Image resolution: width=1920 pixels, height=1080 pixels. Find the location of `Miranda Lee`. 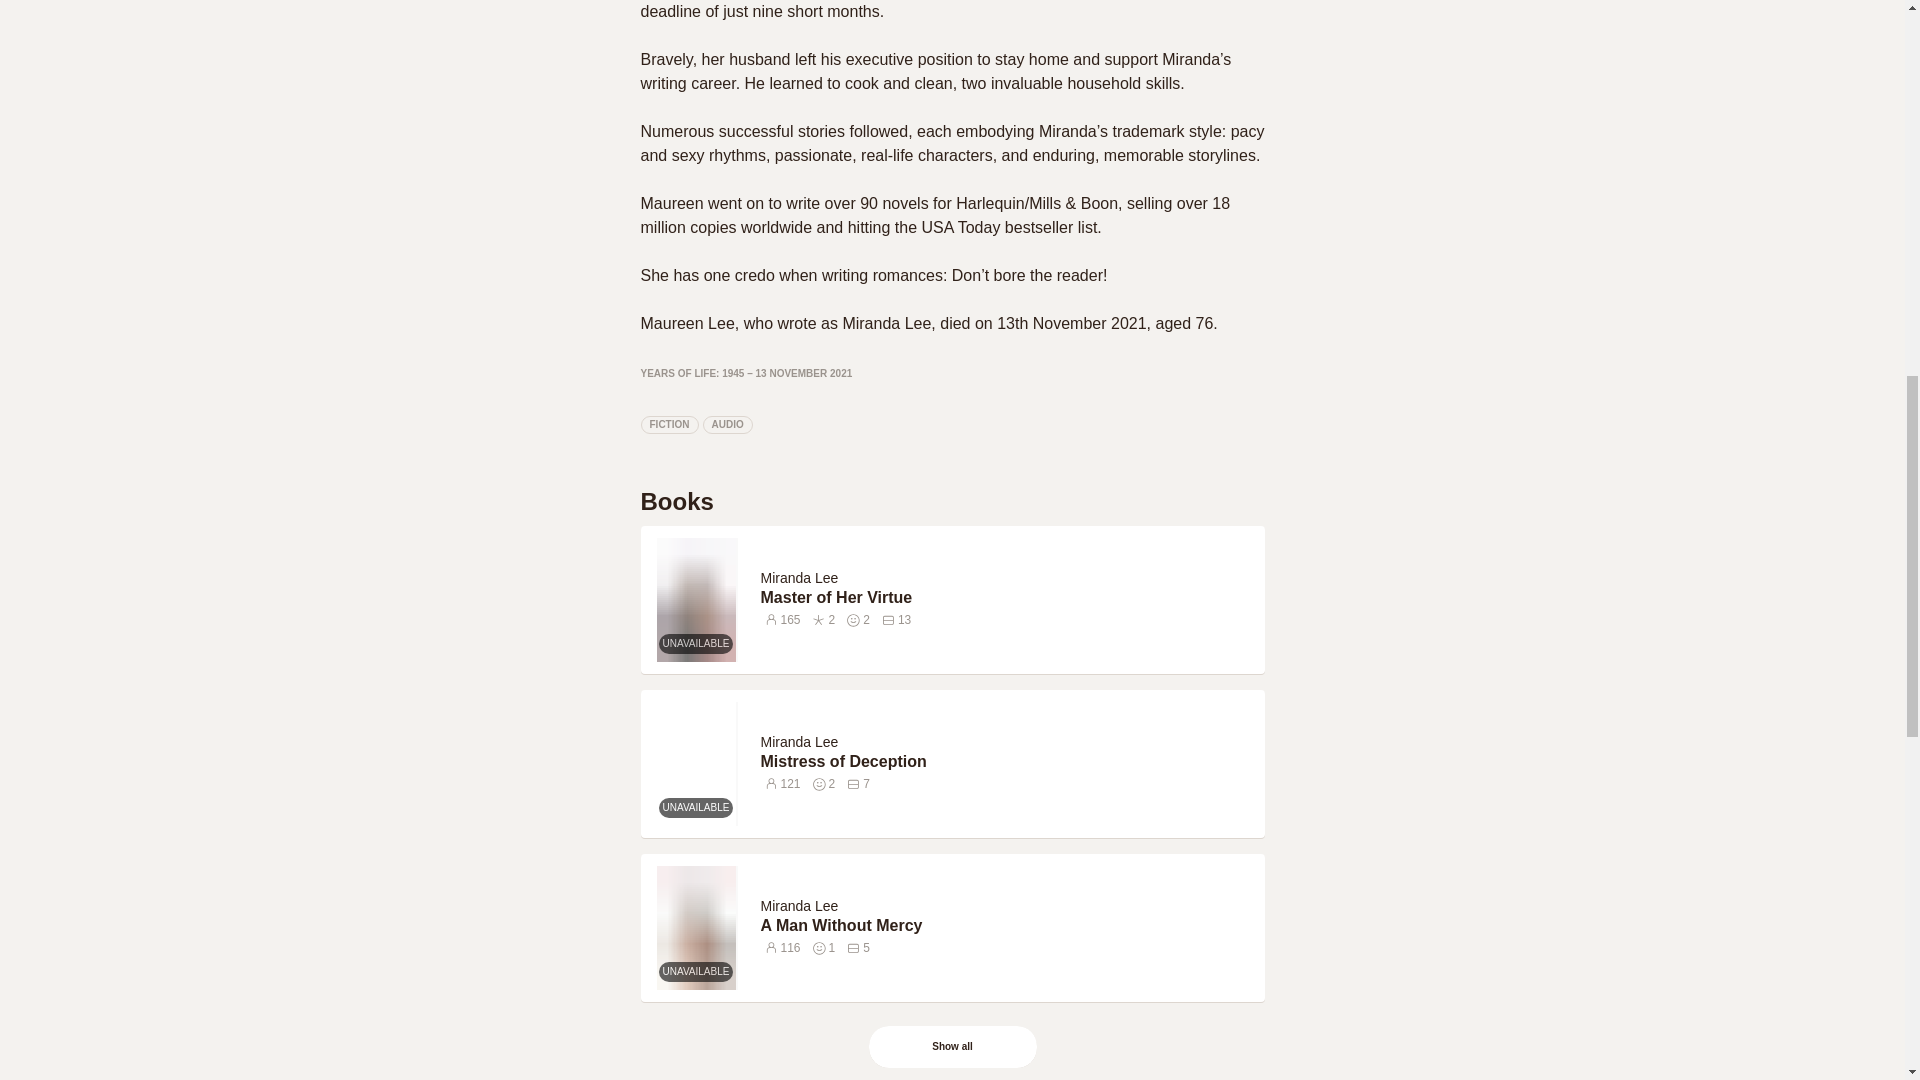

Miranda Lee is located at coordinates (798, 905).